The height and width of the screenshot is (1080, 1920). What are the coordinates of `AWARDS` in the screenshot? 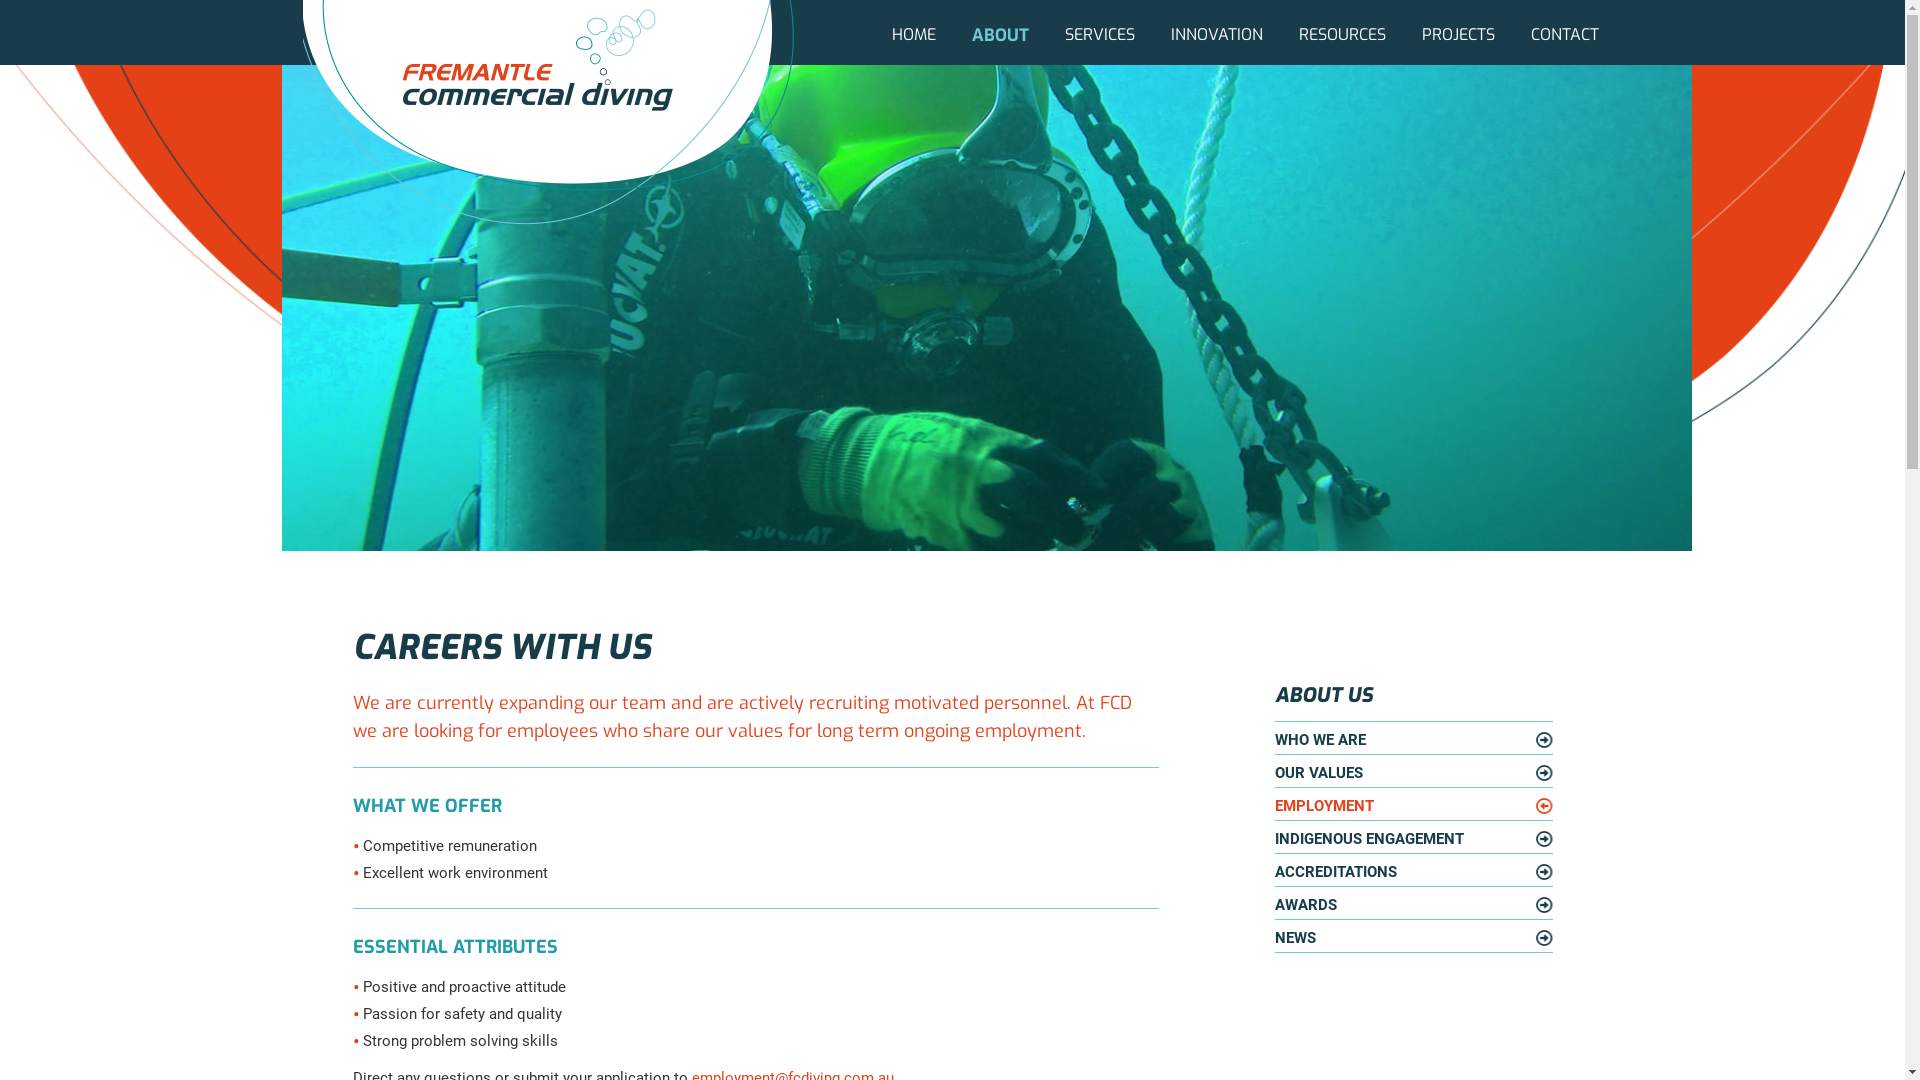 It's located at (1414, 906).